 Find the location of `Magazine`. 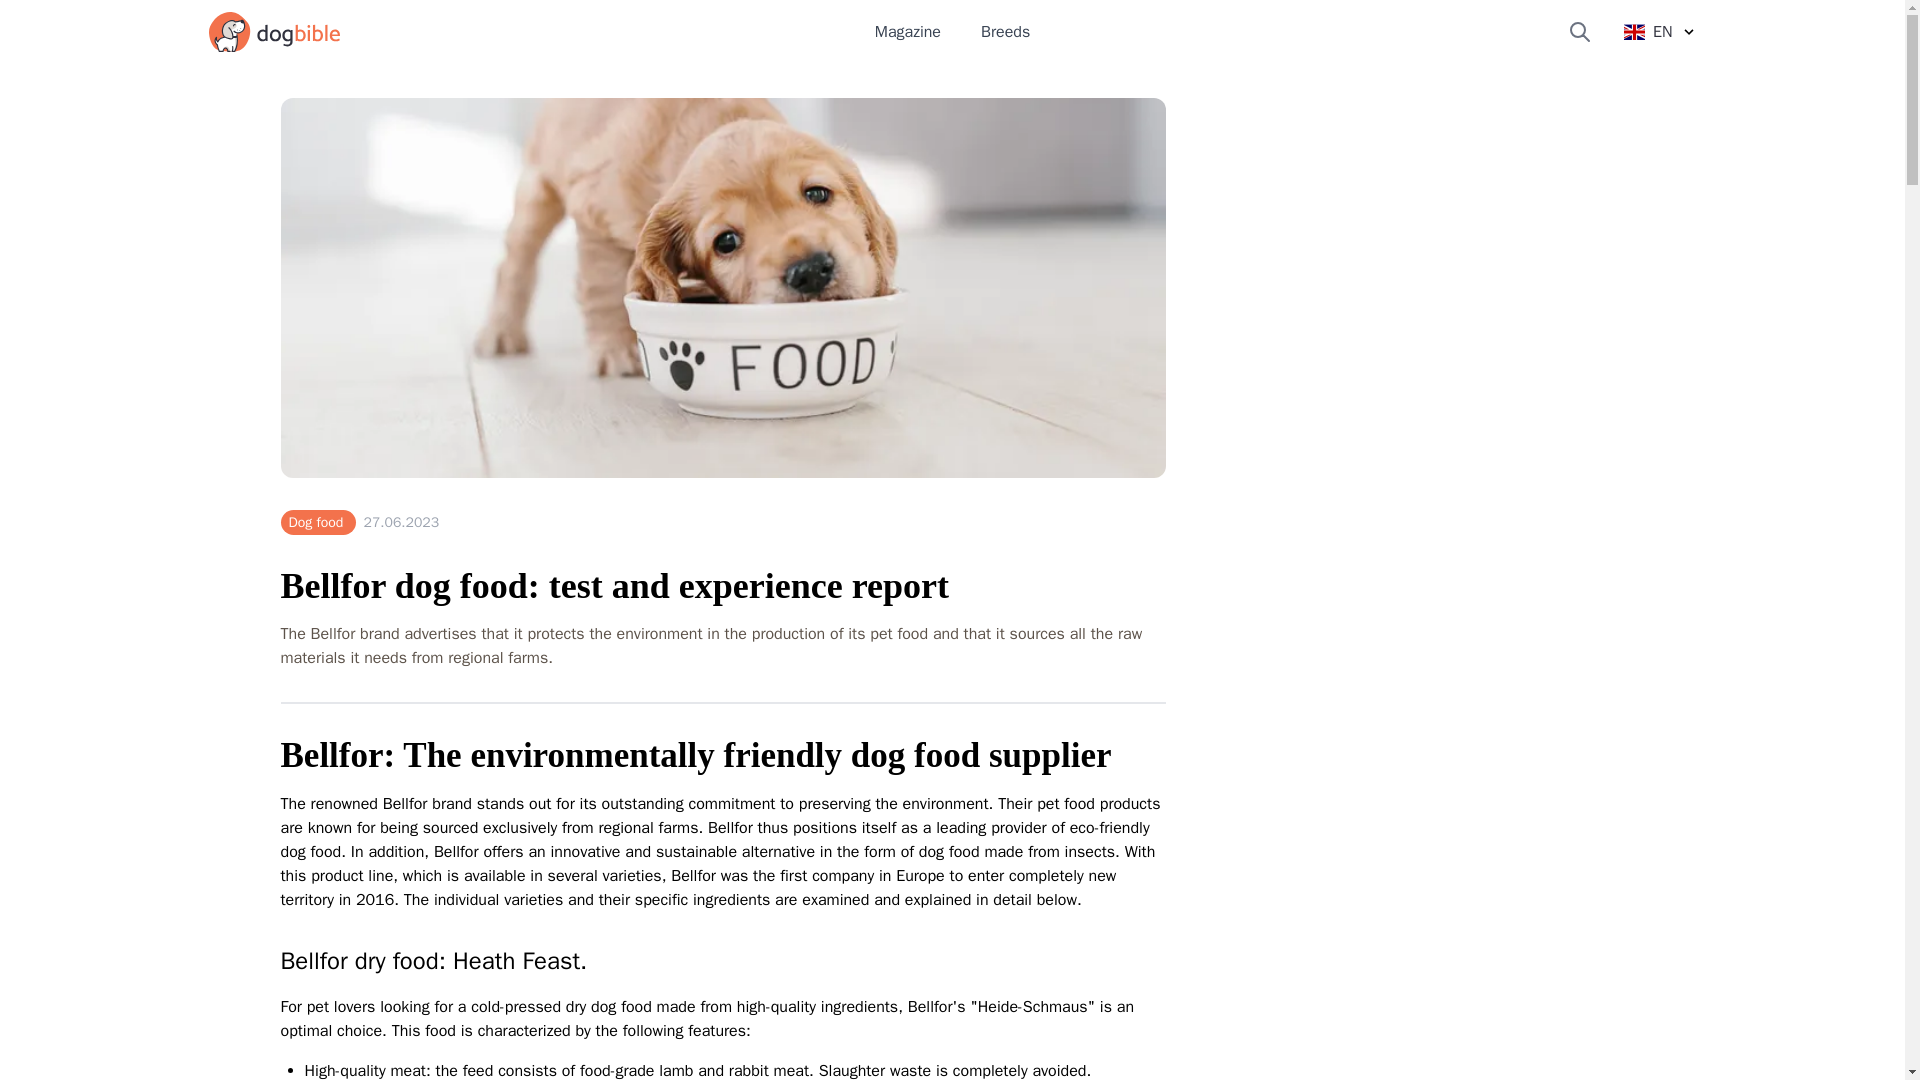

Magazine is located at coordinates (908, 32).